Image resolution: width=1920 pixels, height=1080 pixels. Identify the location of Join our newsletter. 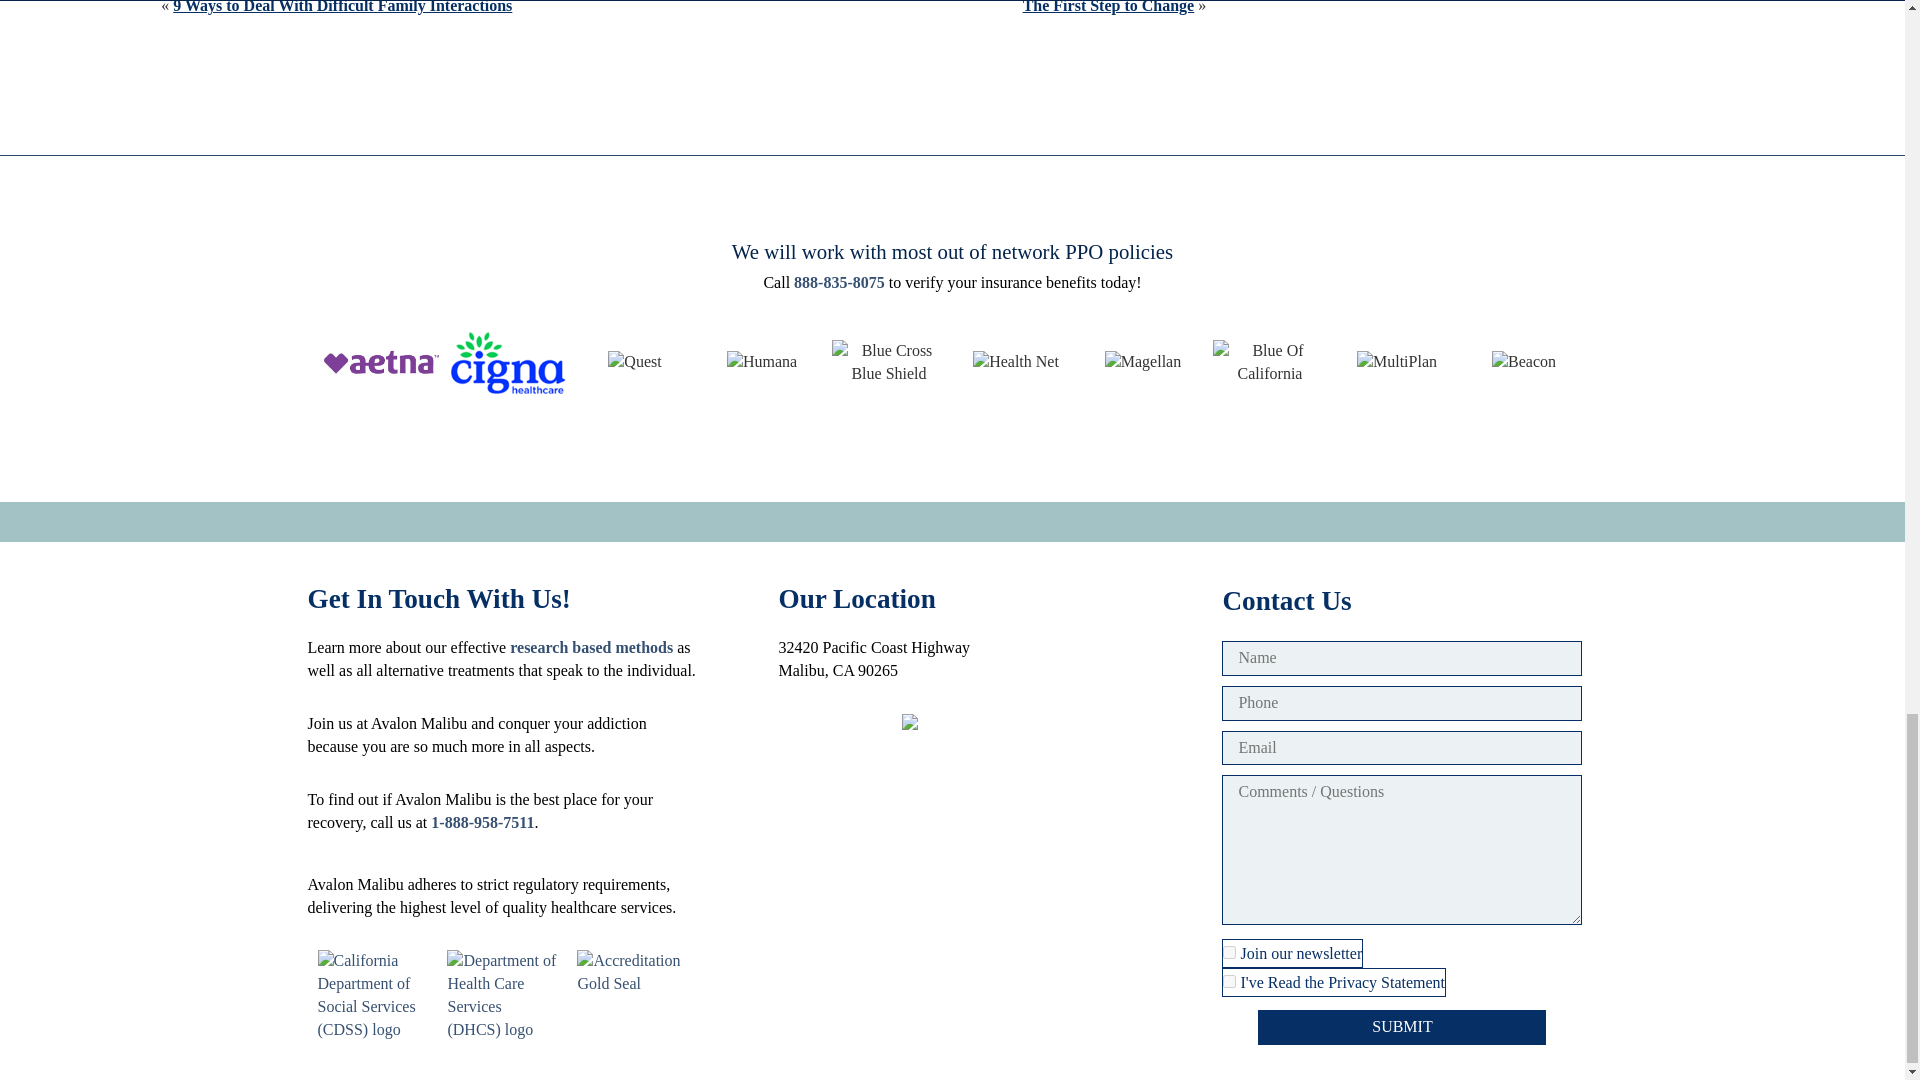
(1230, 952).